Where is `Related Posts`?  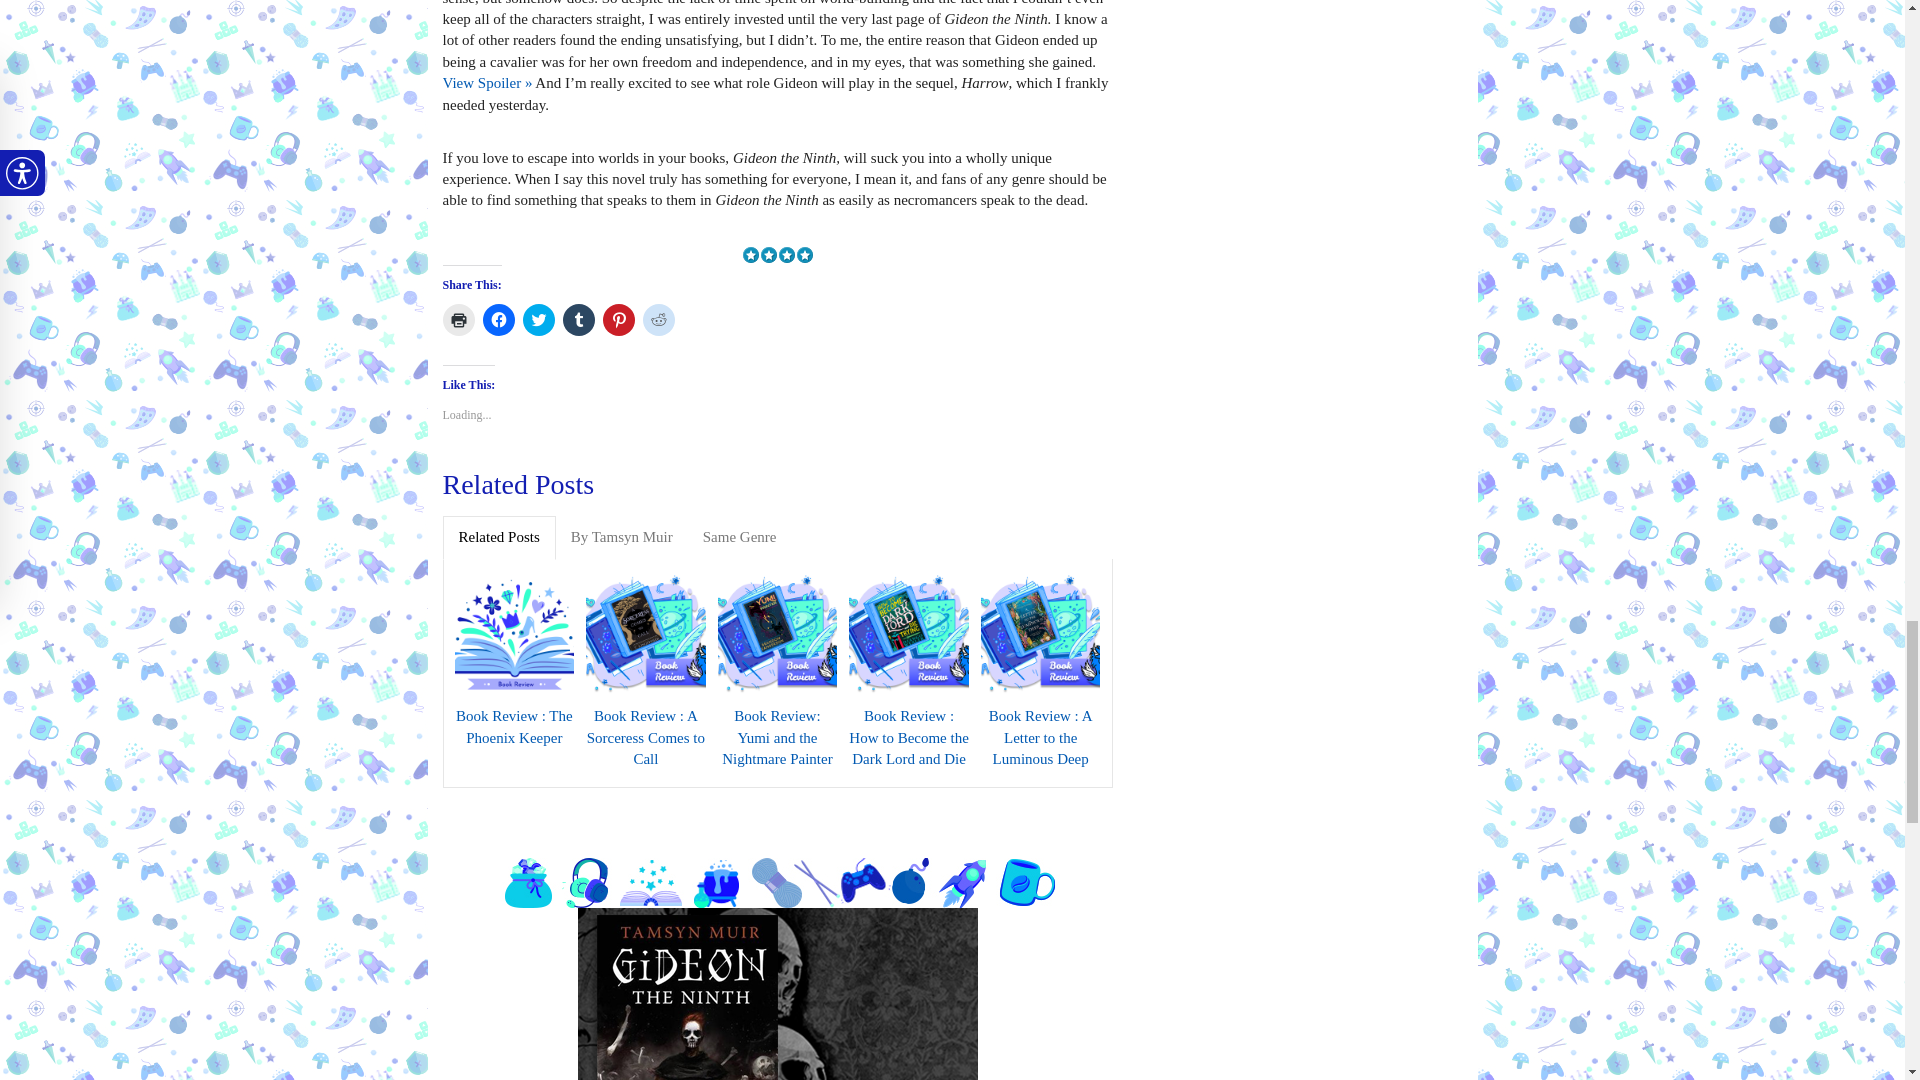
Related Posts is located at coordinates (498, 538).